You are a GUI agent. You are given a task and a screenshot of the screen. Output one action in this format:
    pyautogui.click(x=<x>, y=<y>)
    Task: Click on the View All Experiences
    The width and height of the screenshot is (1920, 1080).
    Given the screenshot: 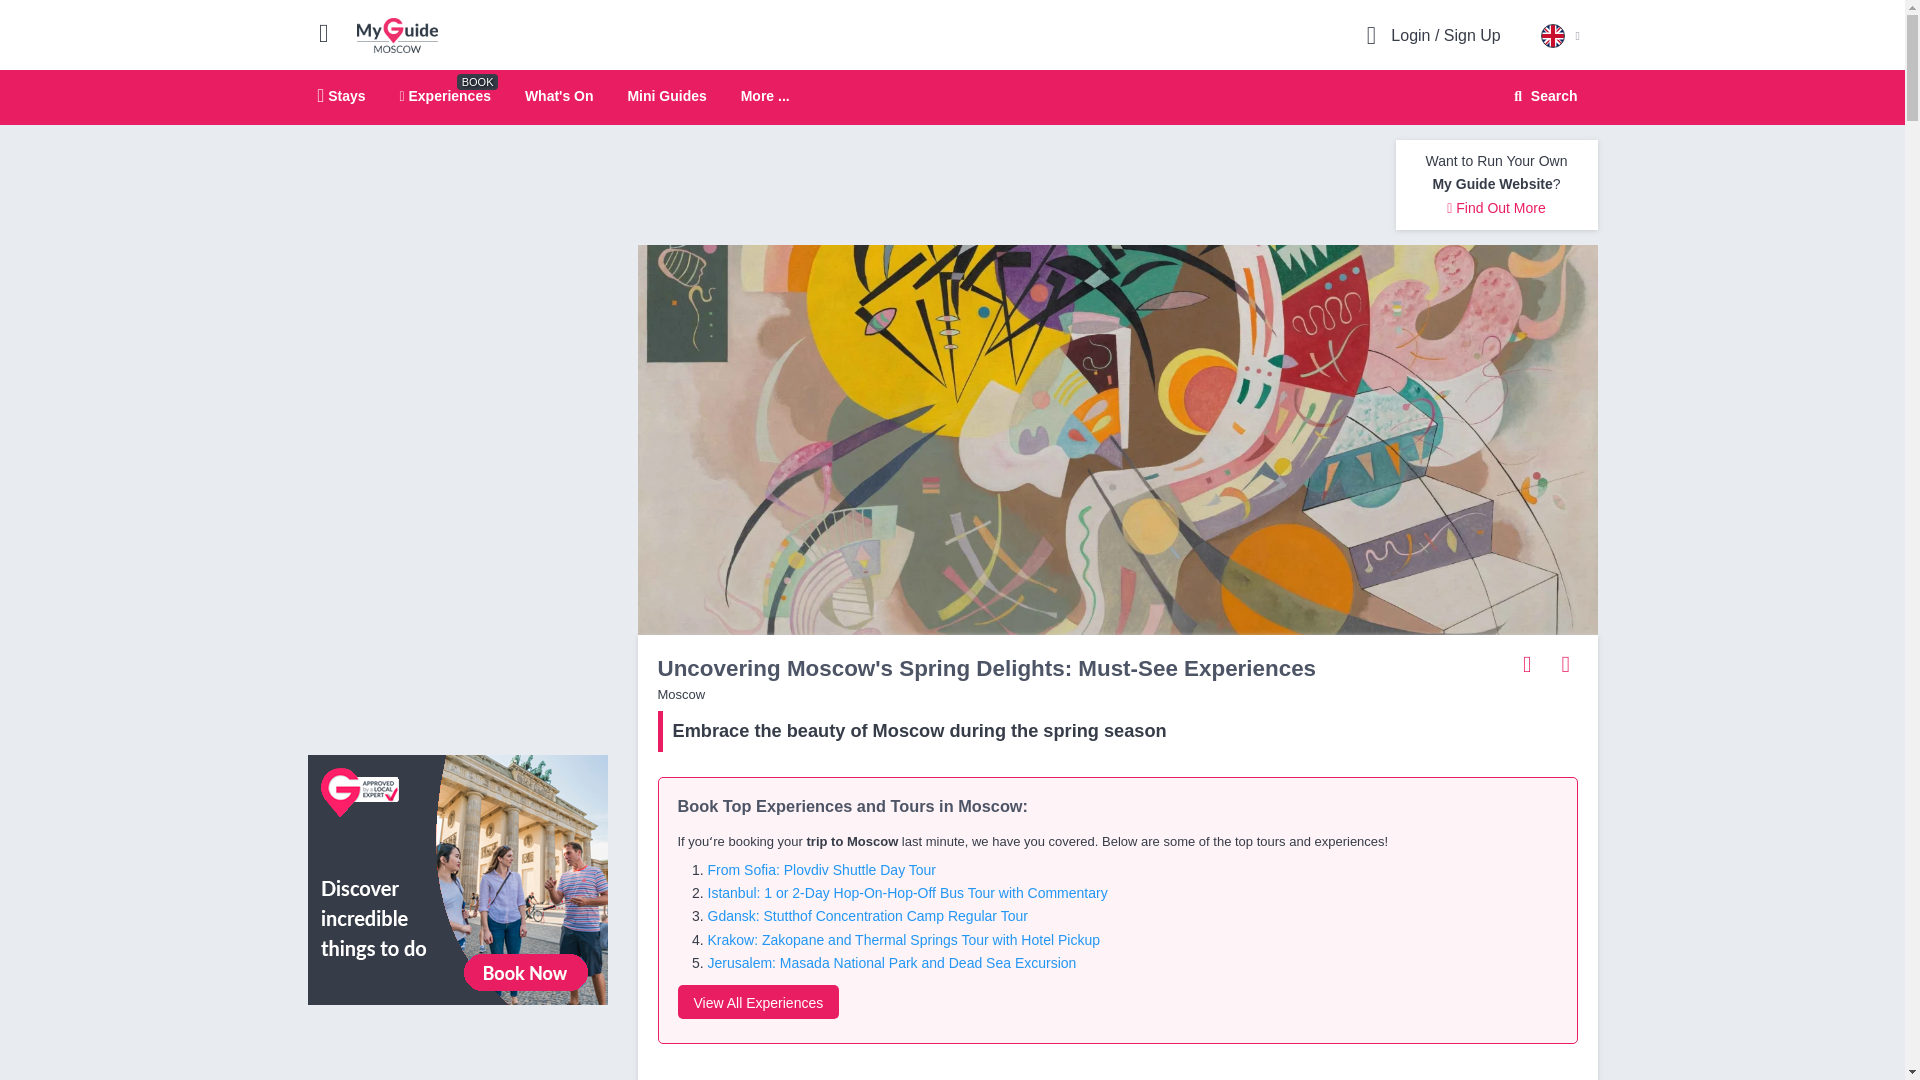 What is the action you would take?
    pyautogui.click(x=952, y=98)
    